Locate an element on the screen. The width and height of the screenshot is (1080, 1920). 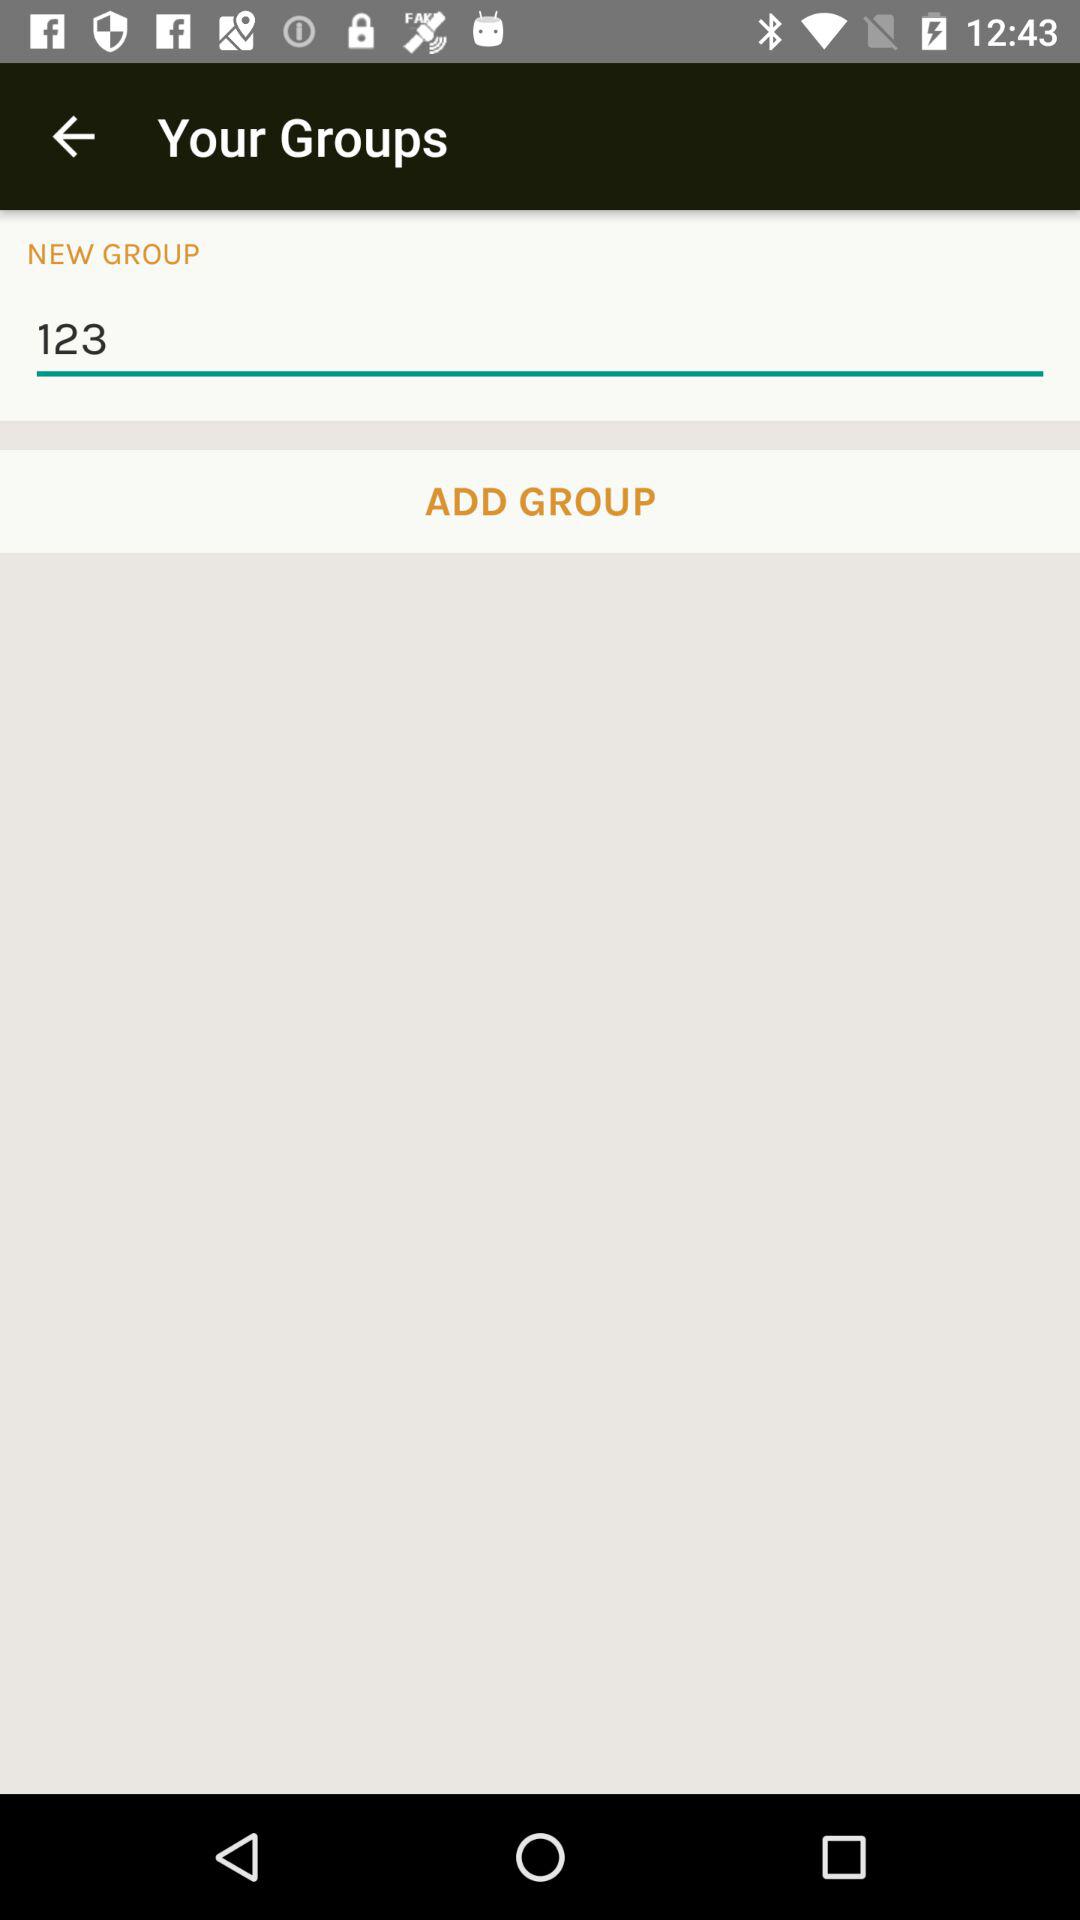
swipe to the 123 icon is located at coordinates (540, 340).